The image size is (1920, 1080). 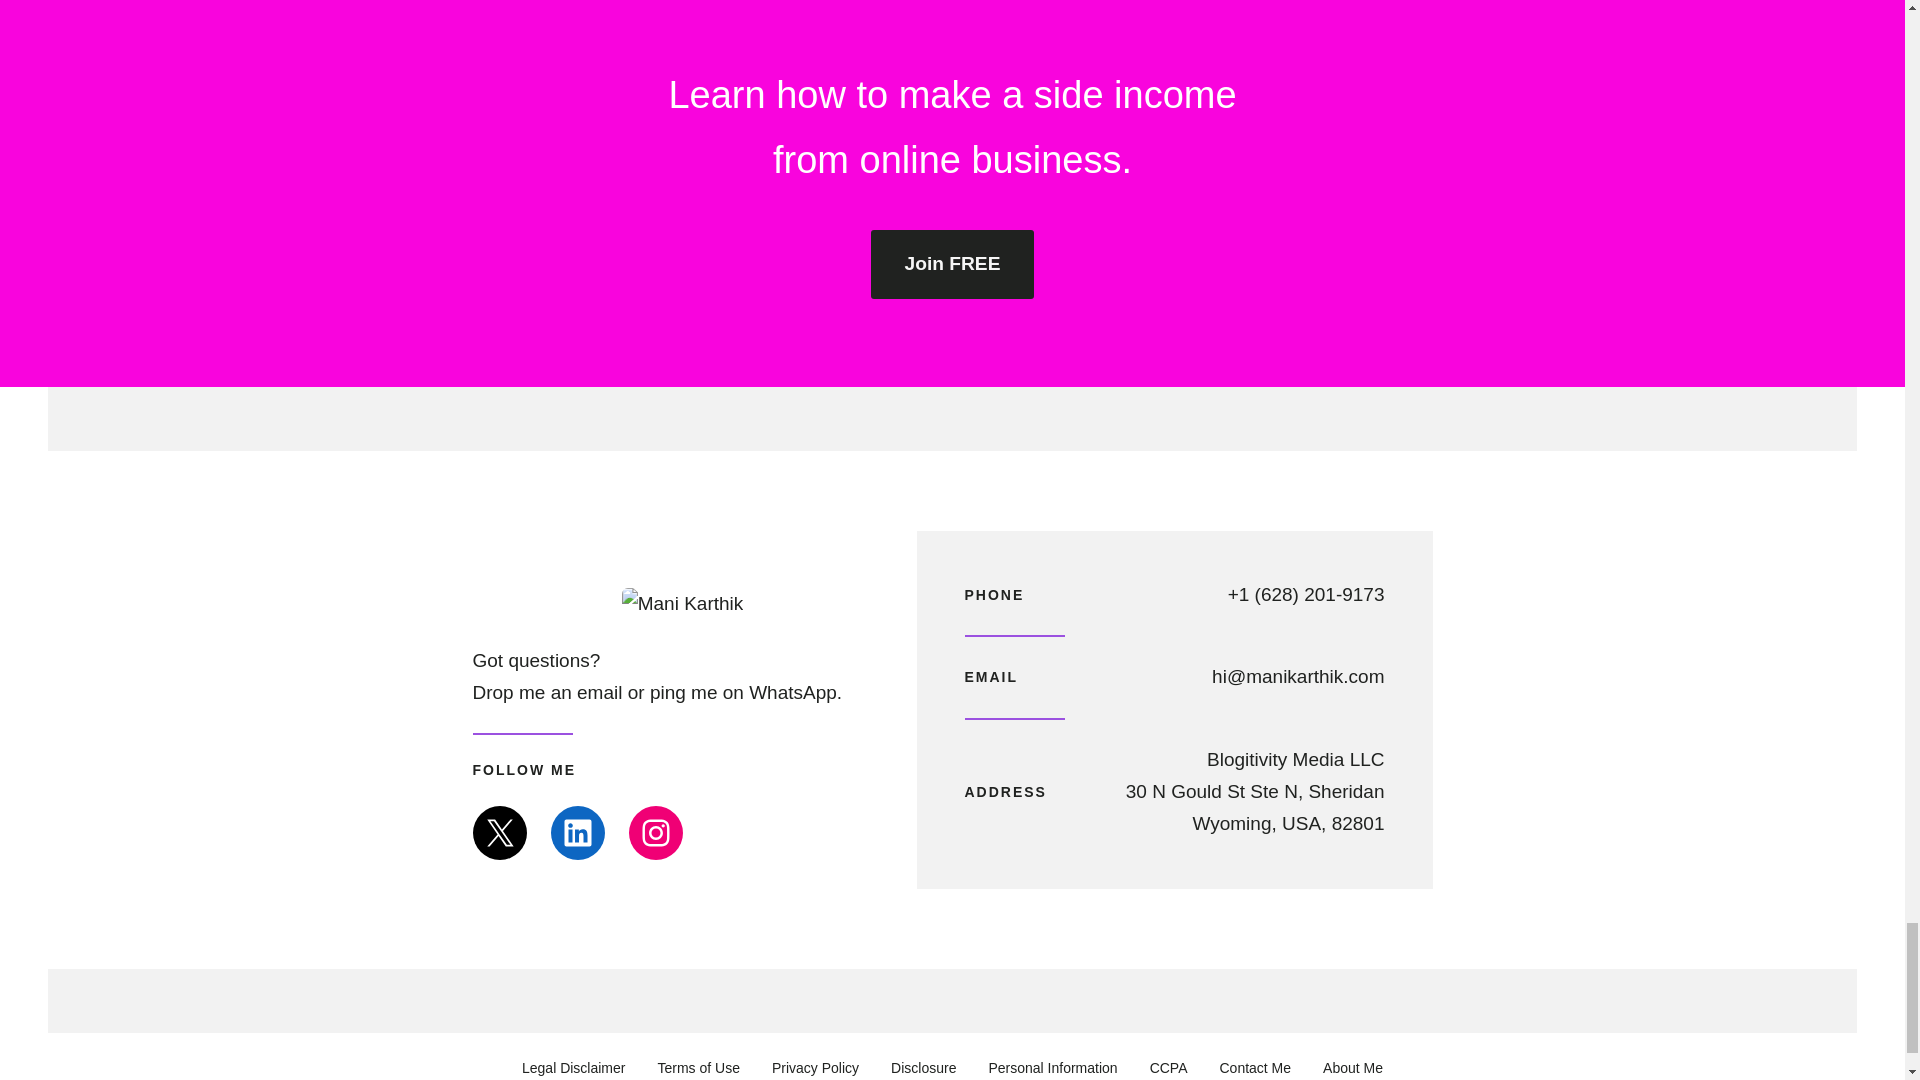 I want to click on Privacy Policy, so click(x=814, y=1068).